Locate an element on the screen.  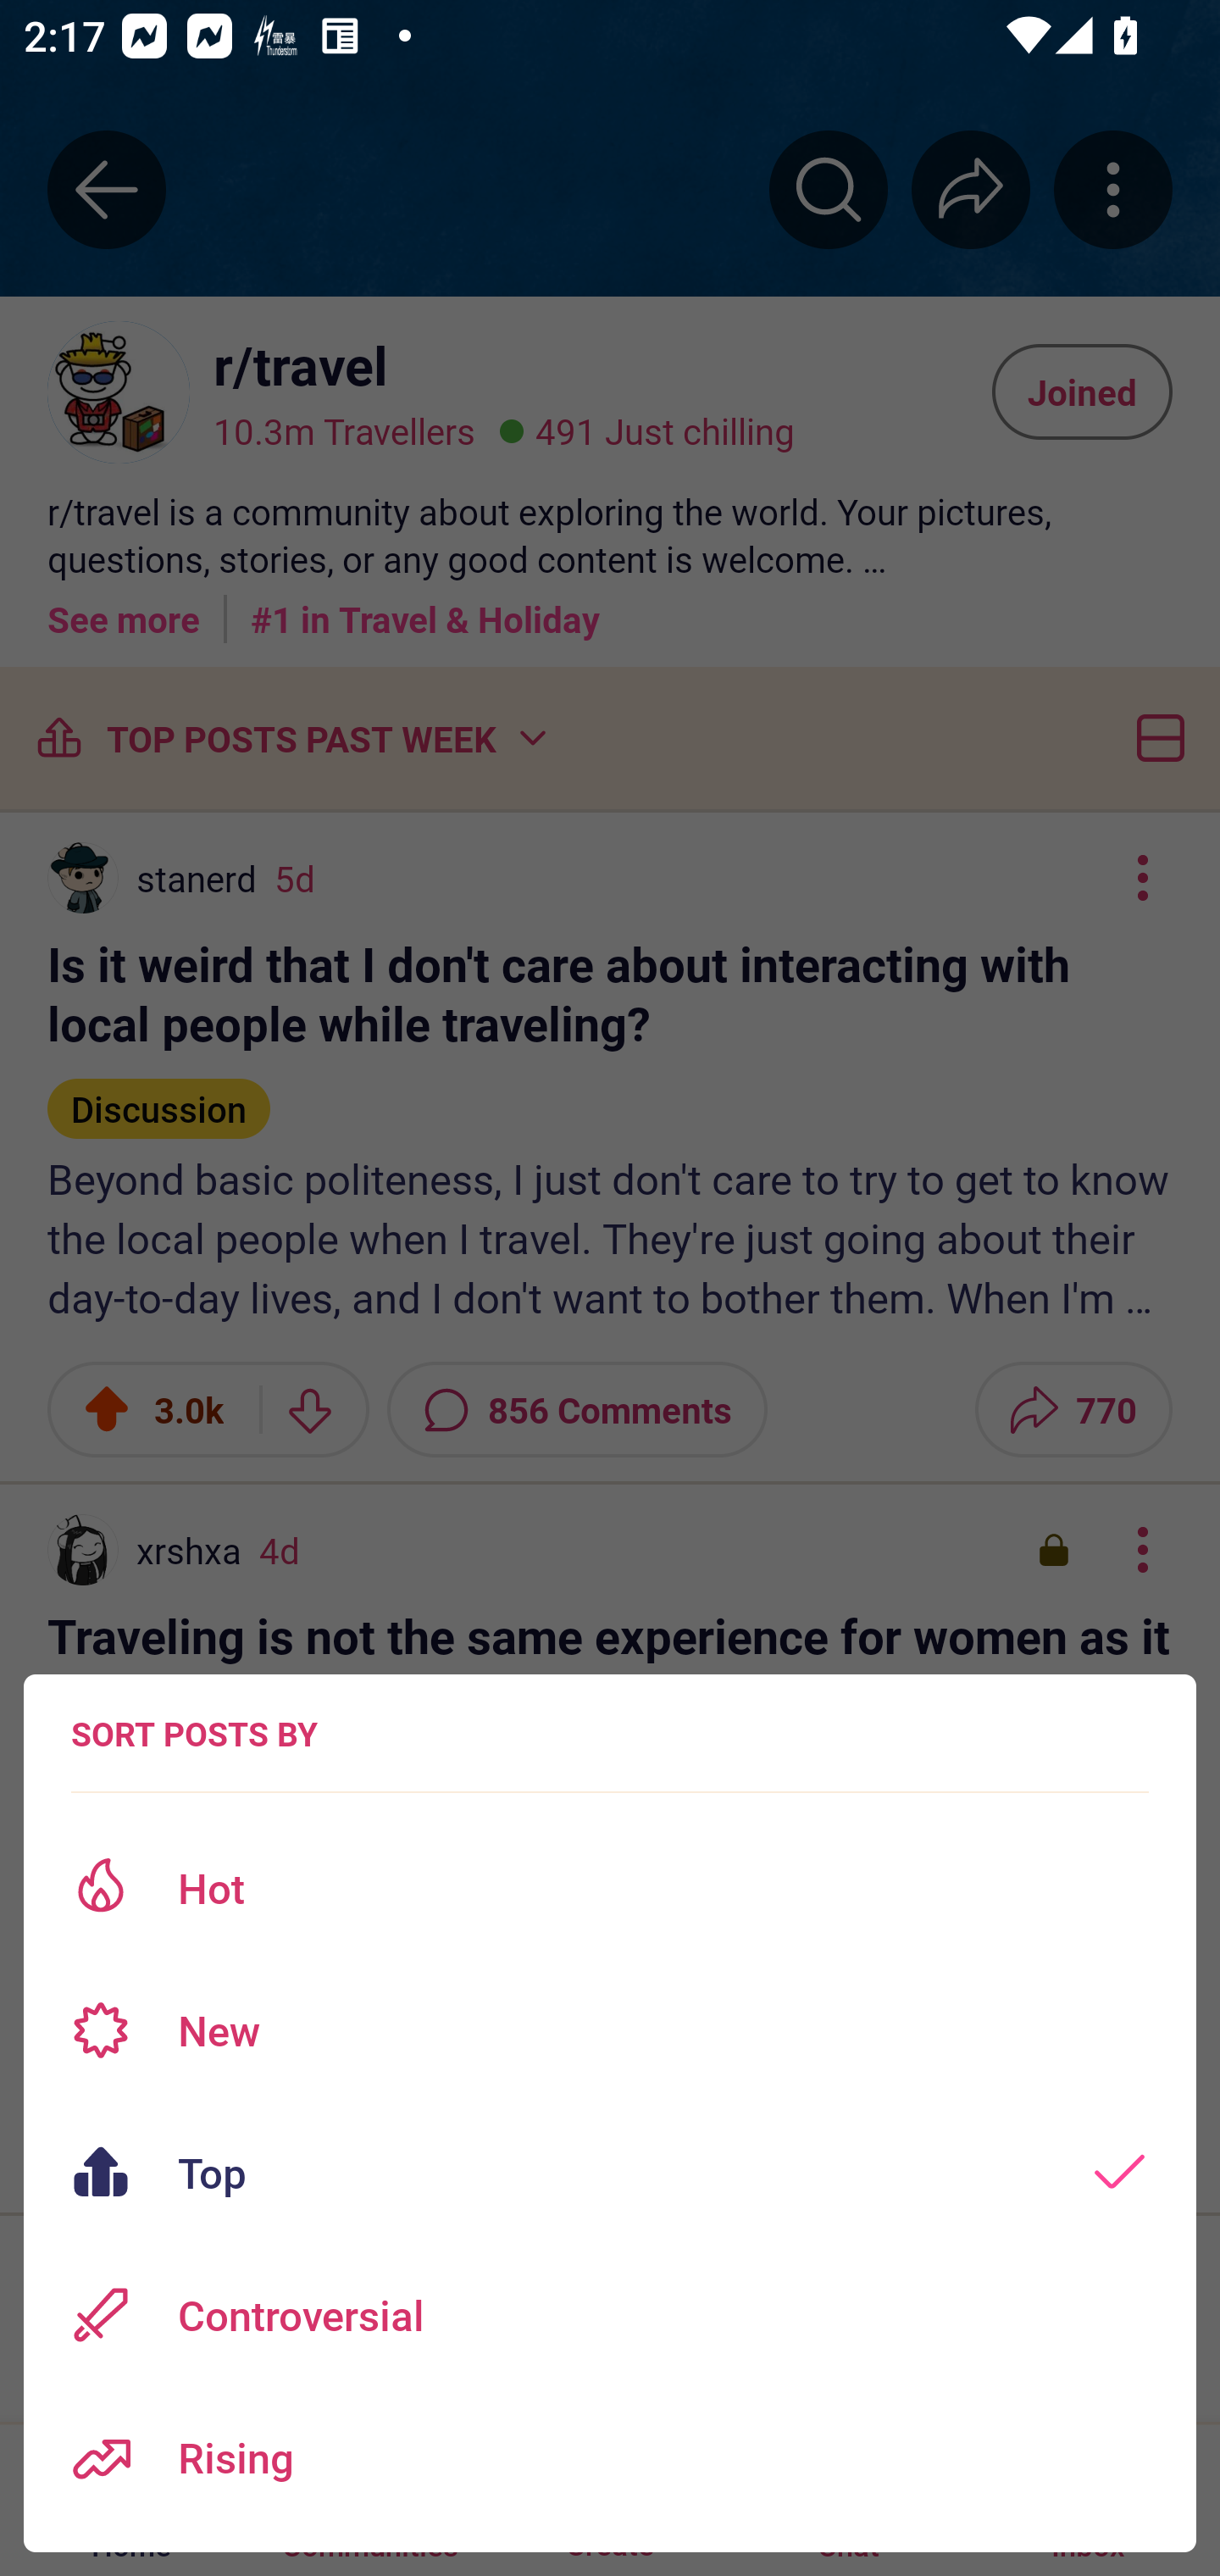
SORT POSTS BY Sort posts options is located at coordinates (193, 1734).